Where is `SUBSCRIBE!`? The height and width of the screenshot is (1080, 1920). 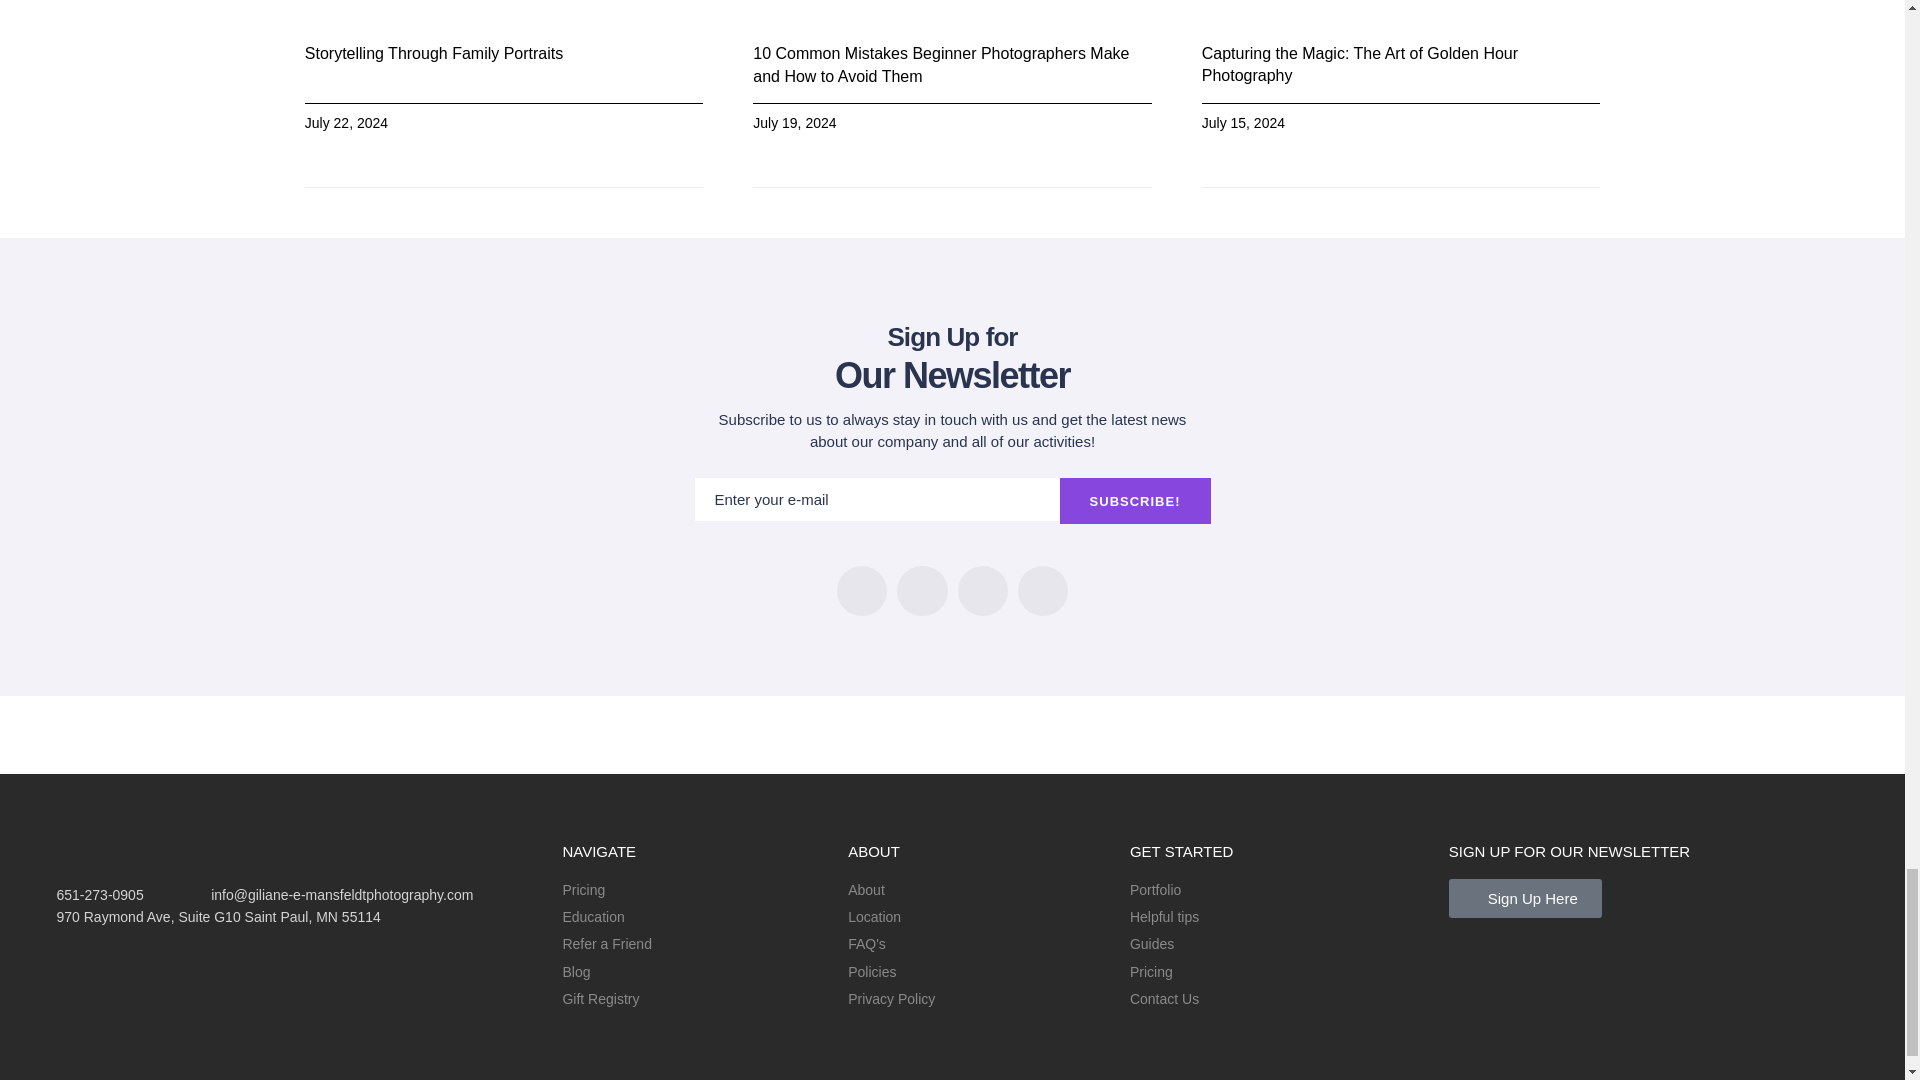
SUBSCRIBE! is located at coordinates (1135, 500).